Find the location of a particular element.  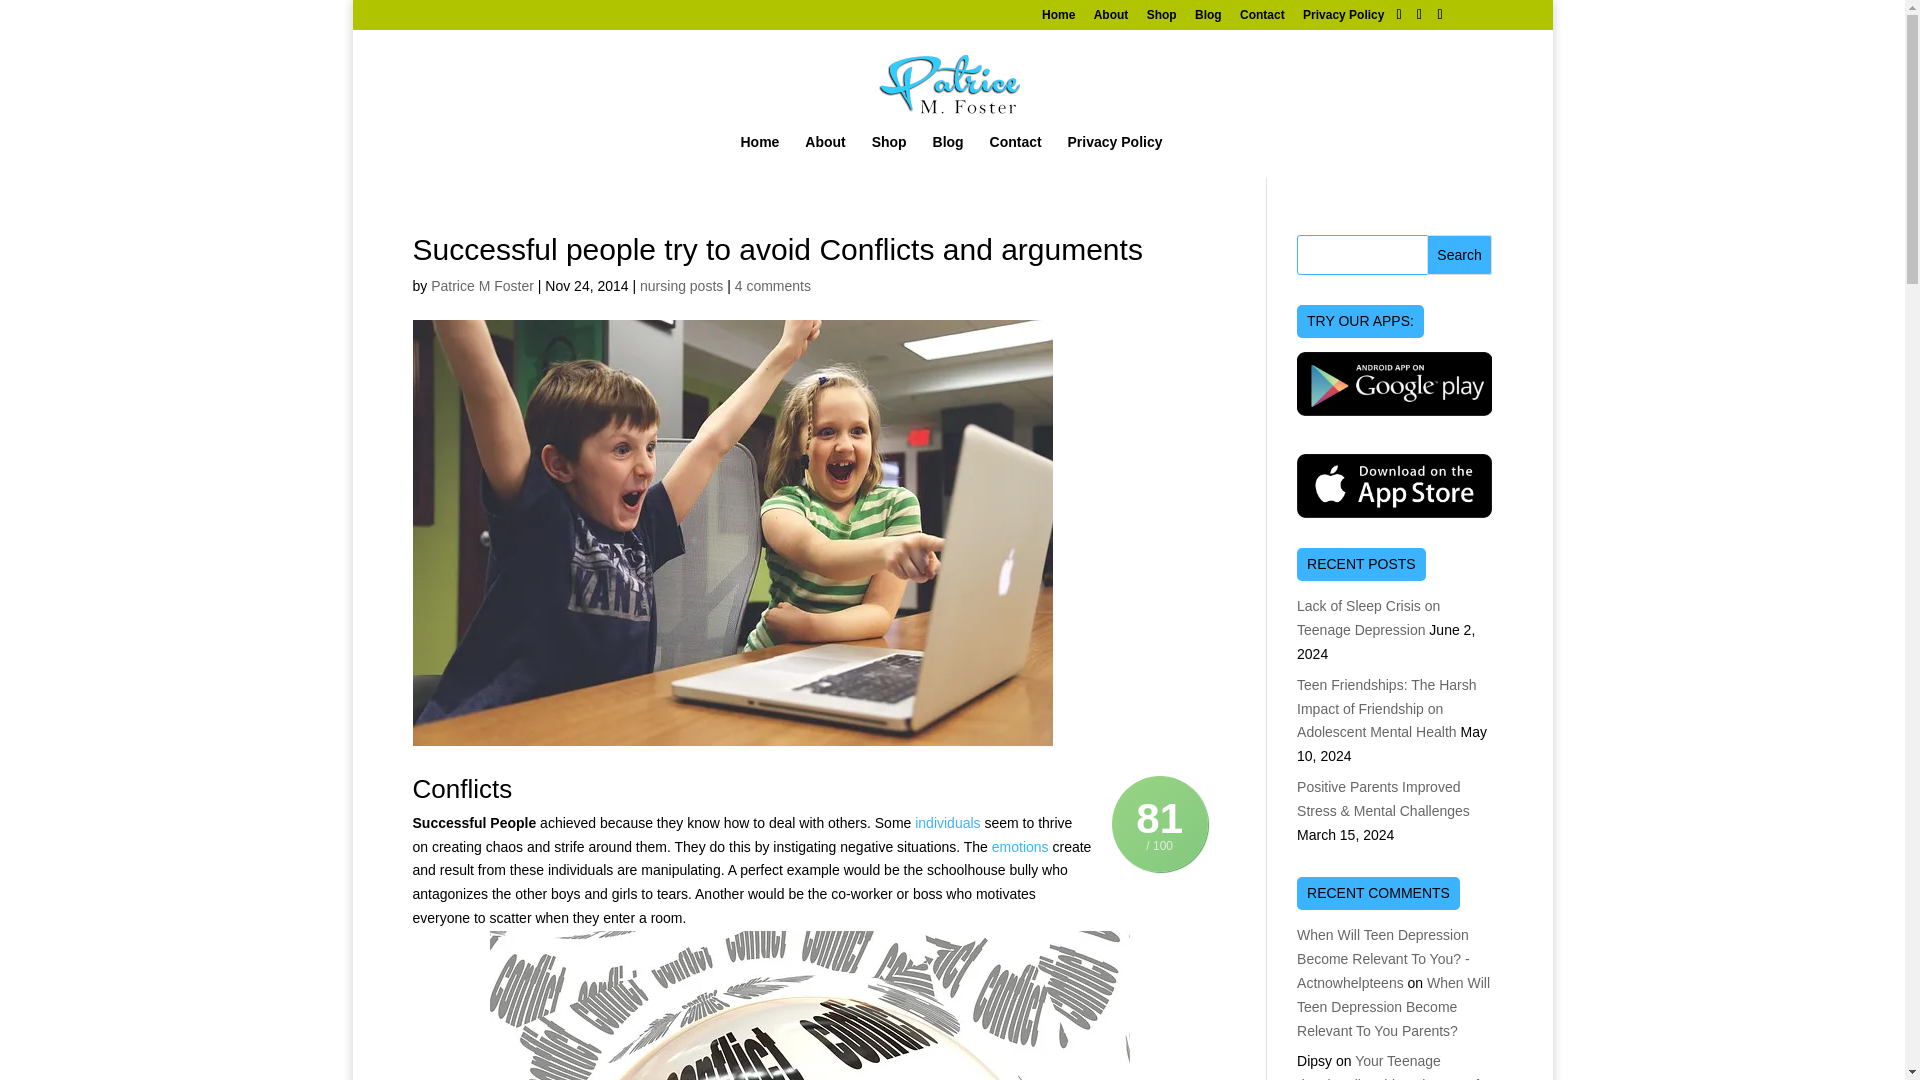

Successful people try to avoid Conflicts and arguments is located at coordinates (810, 1005).